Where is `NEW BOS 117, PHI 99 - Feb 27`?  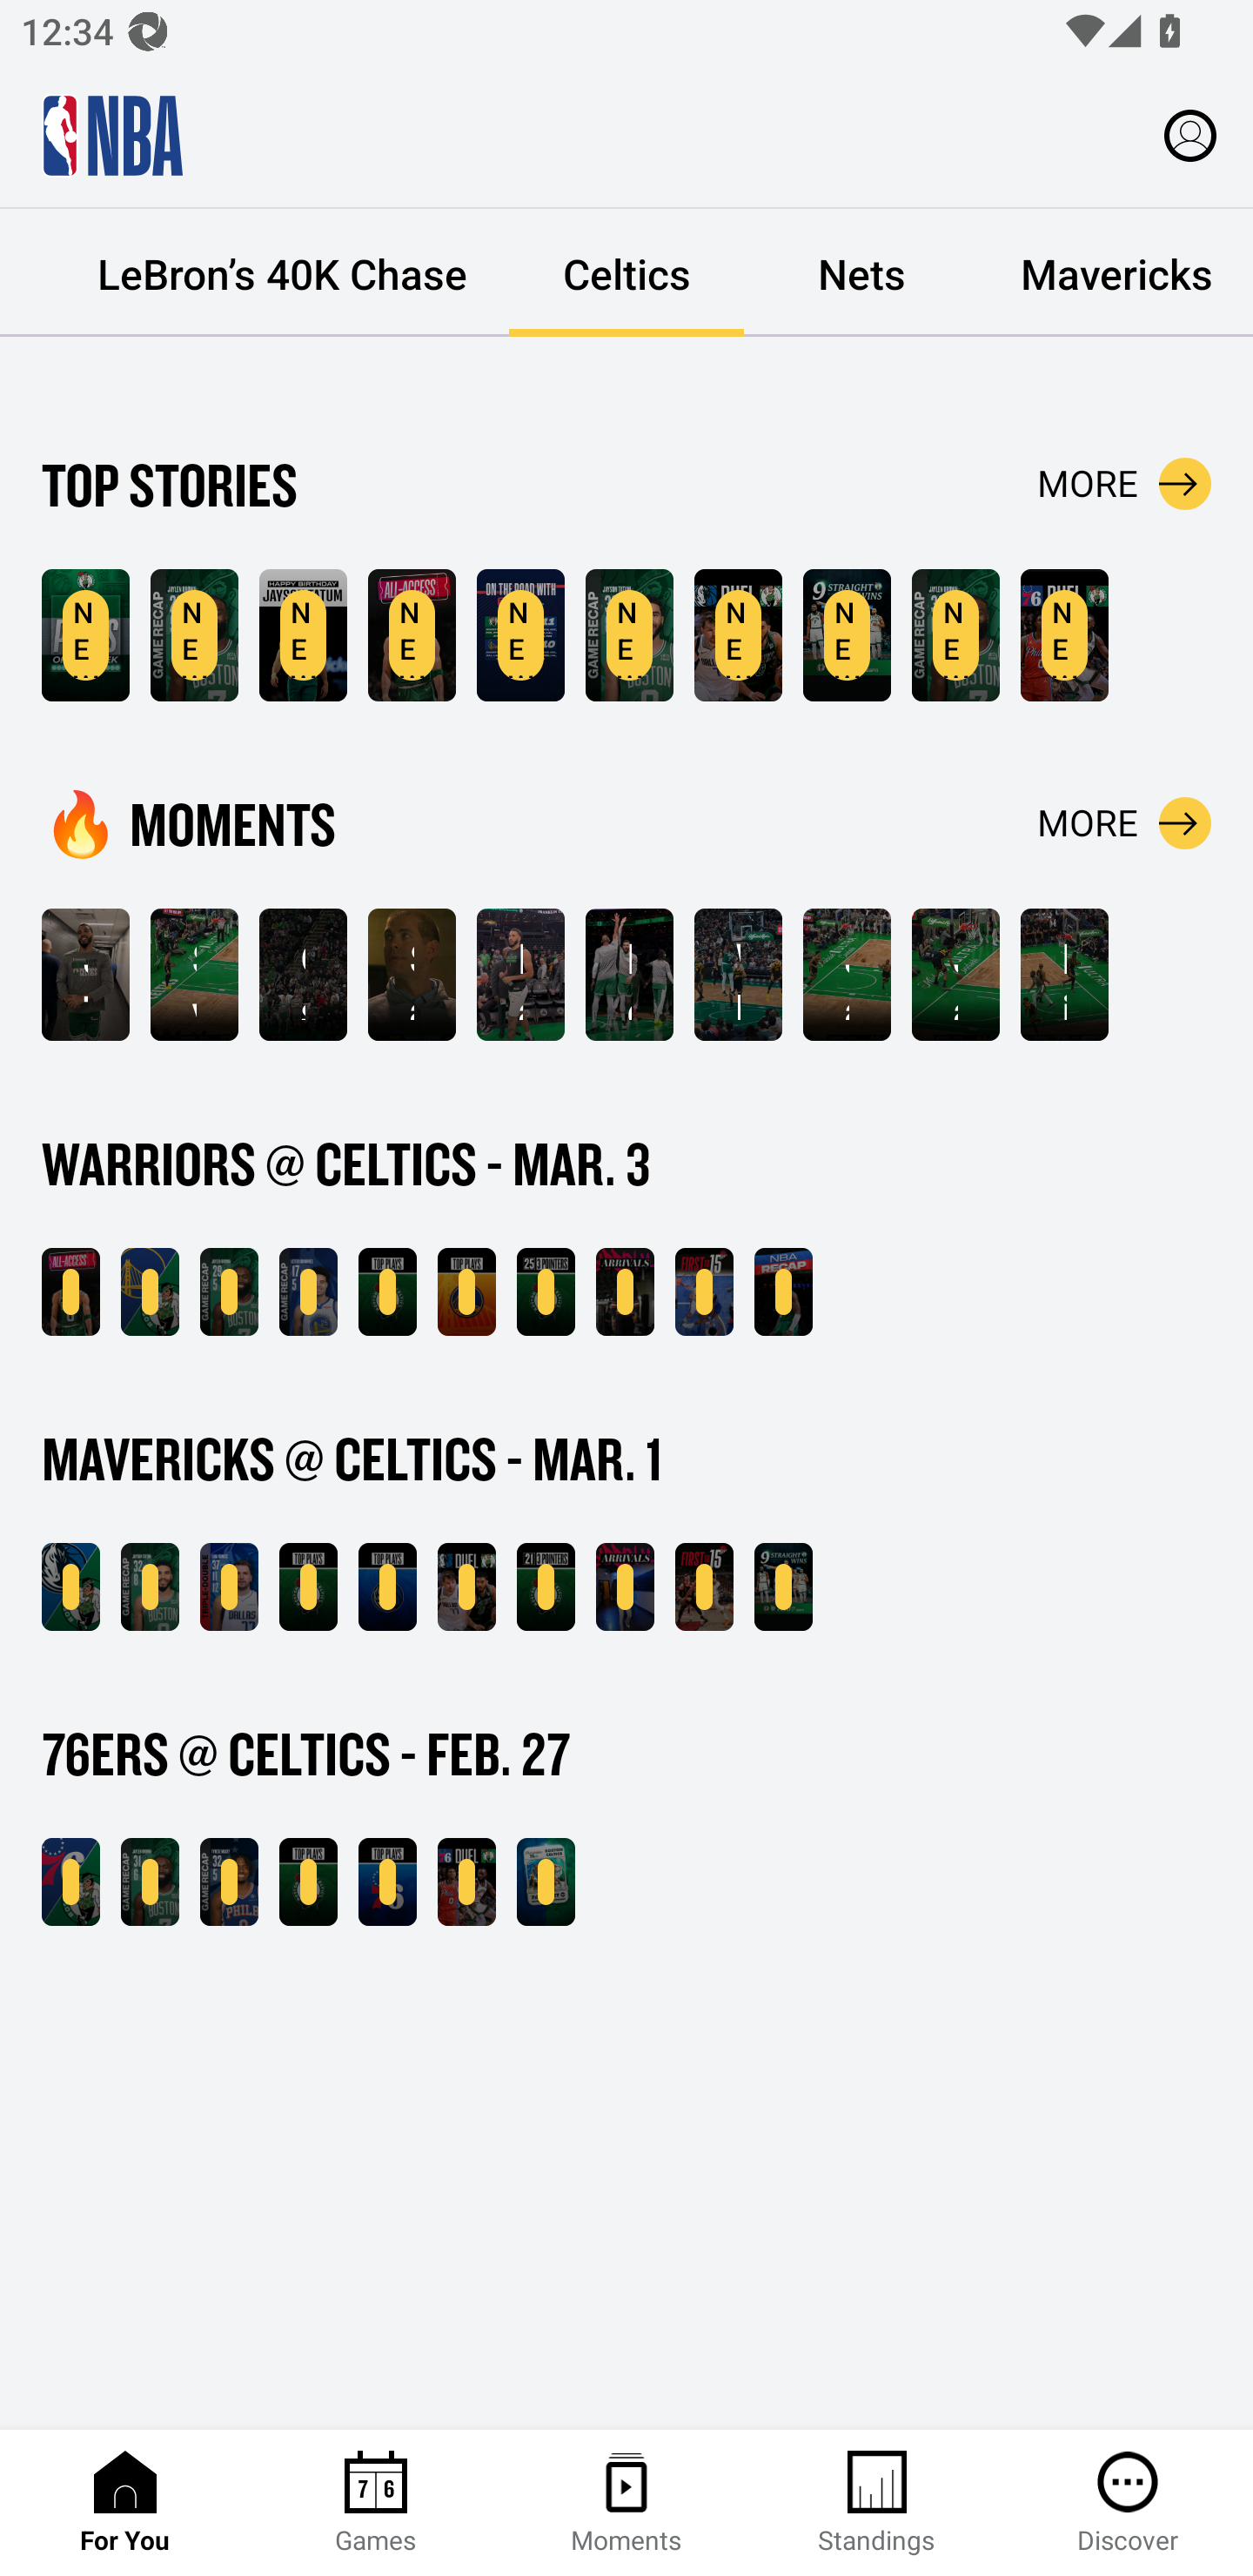 NEW BOS 117, PHI 99 - Feb 27 is located at coordinates (70, 1883).